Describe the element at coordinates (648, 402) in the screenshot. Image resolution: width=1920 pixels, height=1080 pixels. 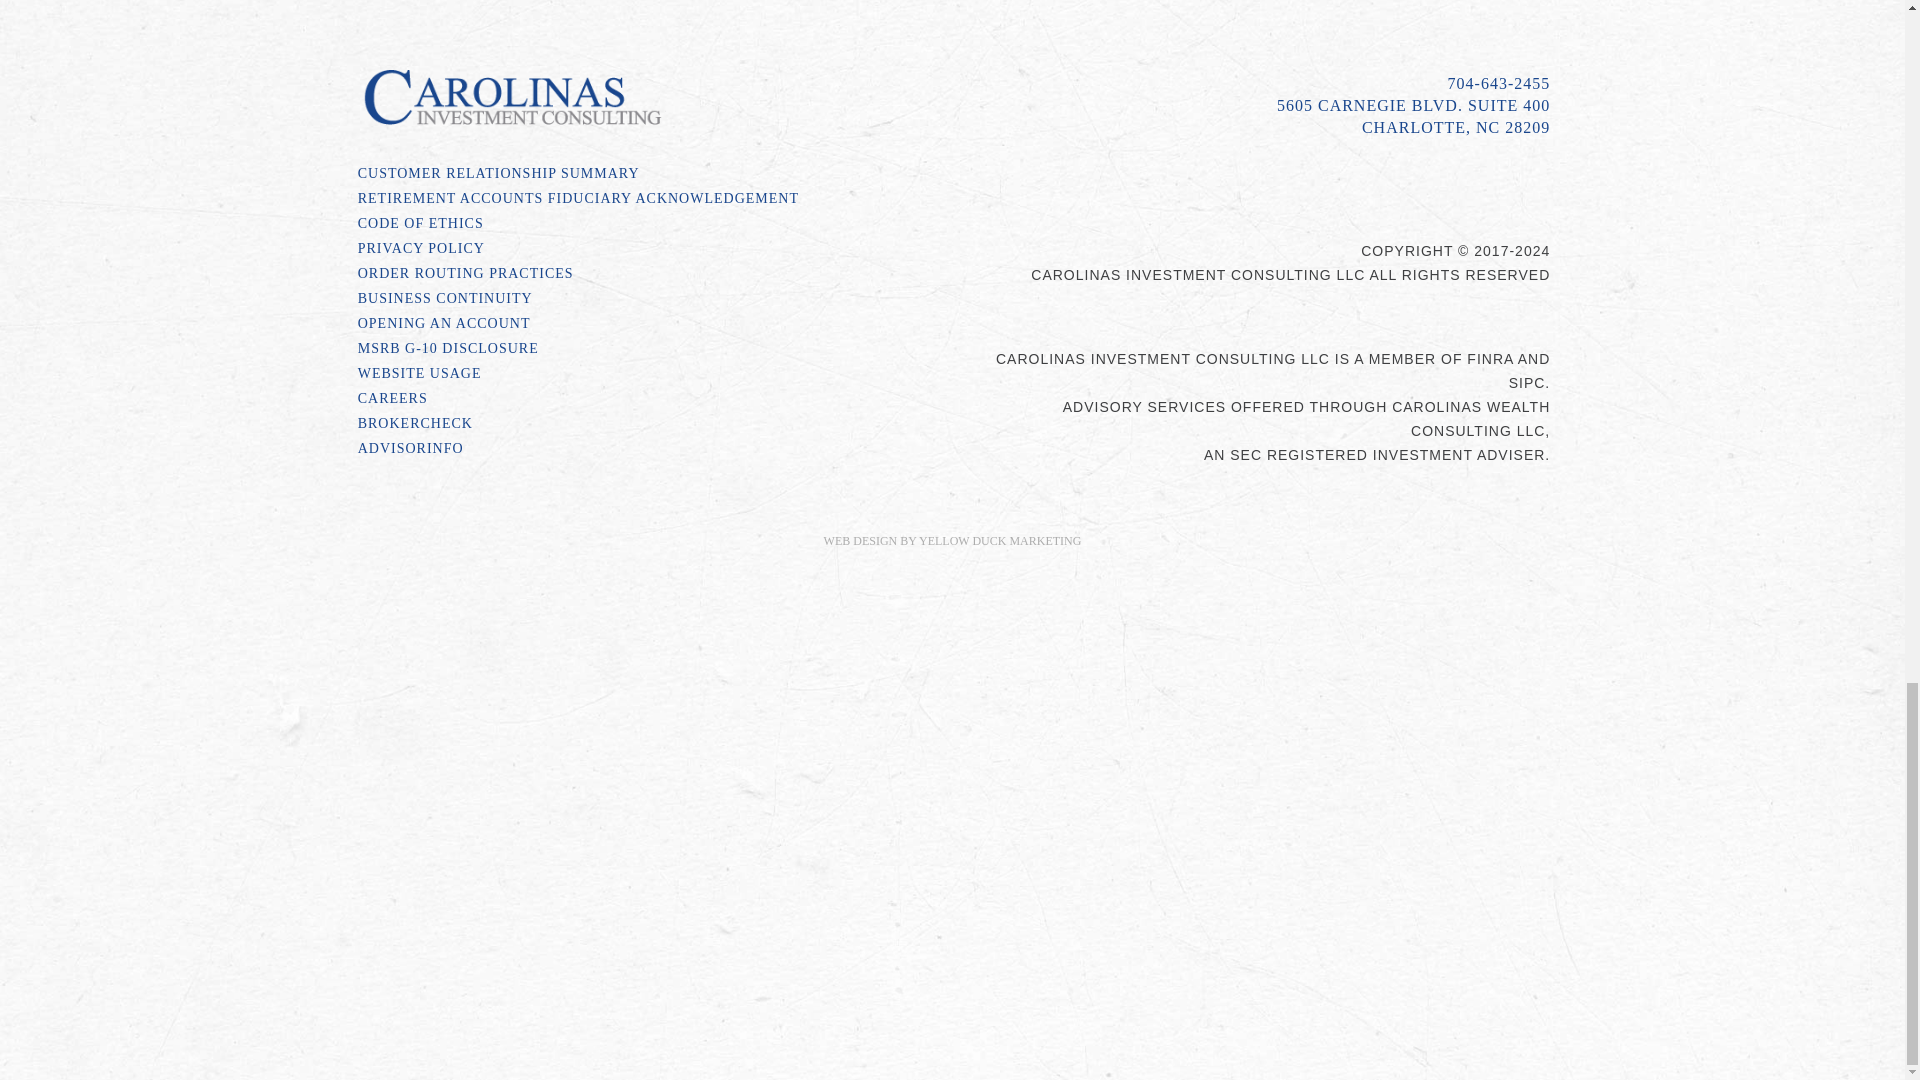
I see `CAREERS` at that location.